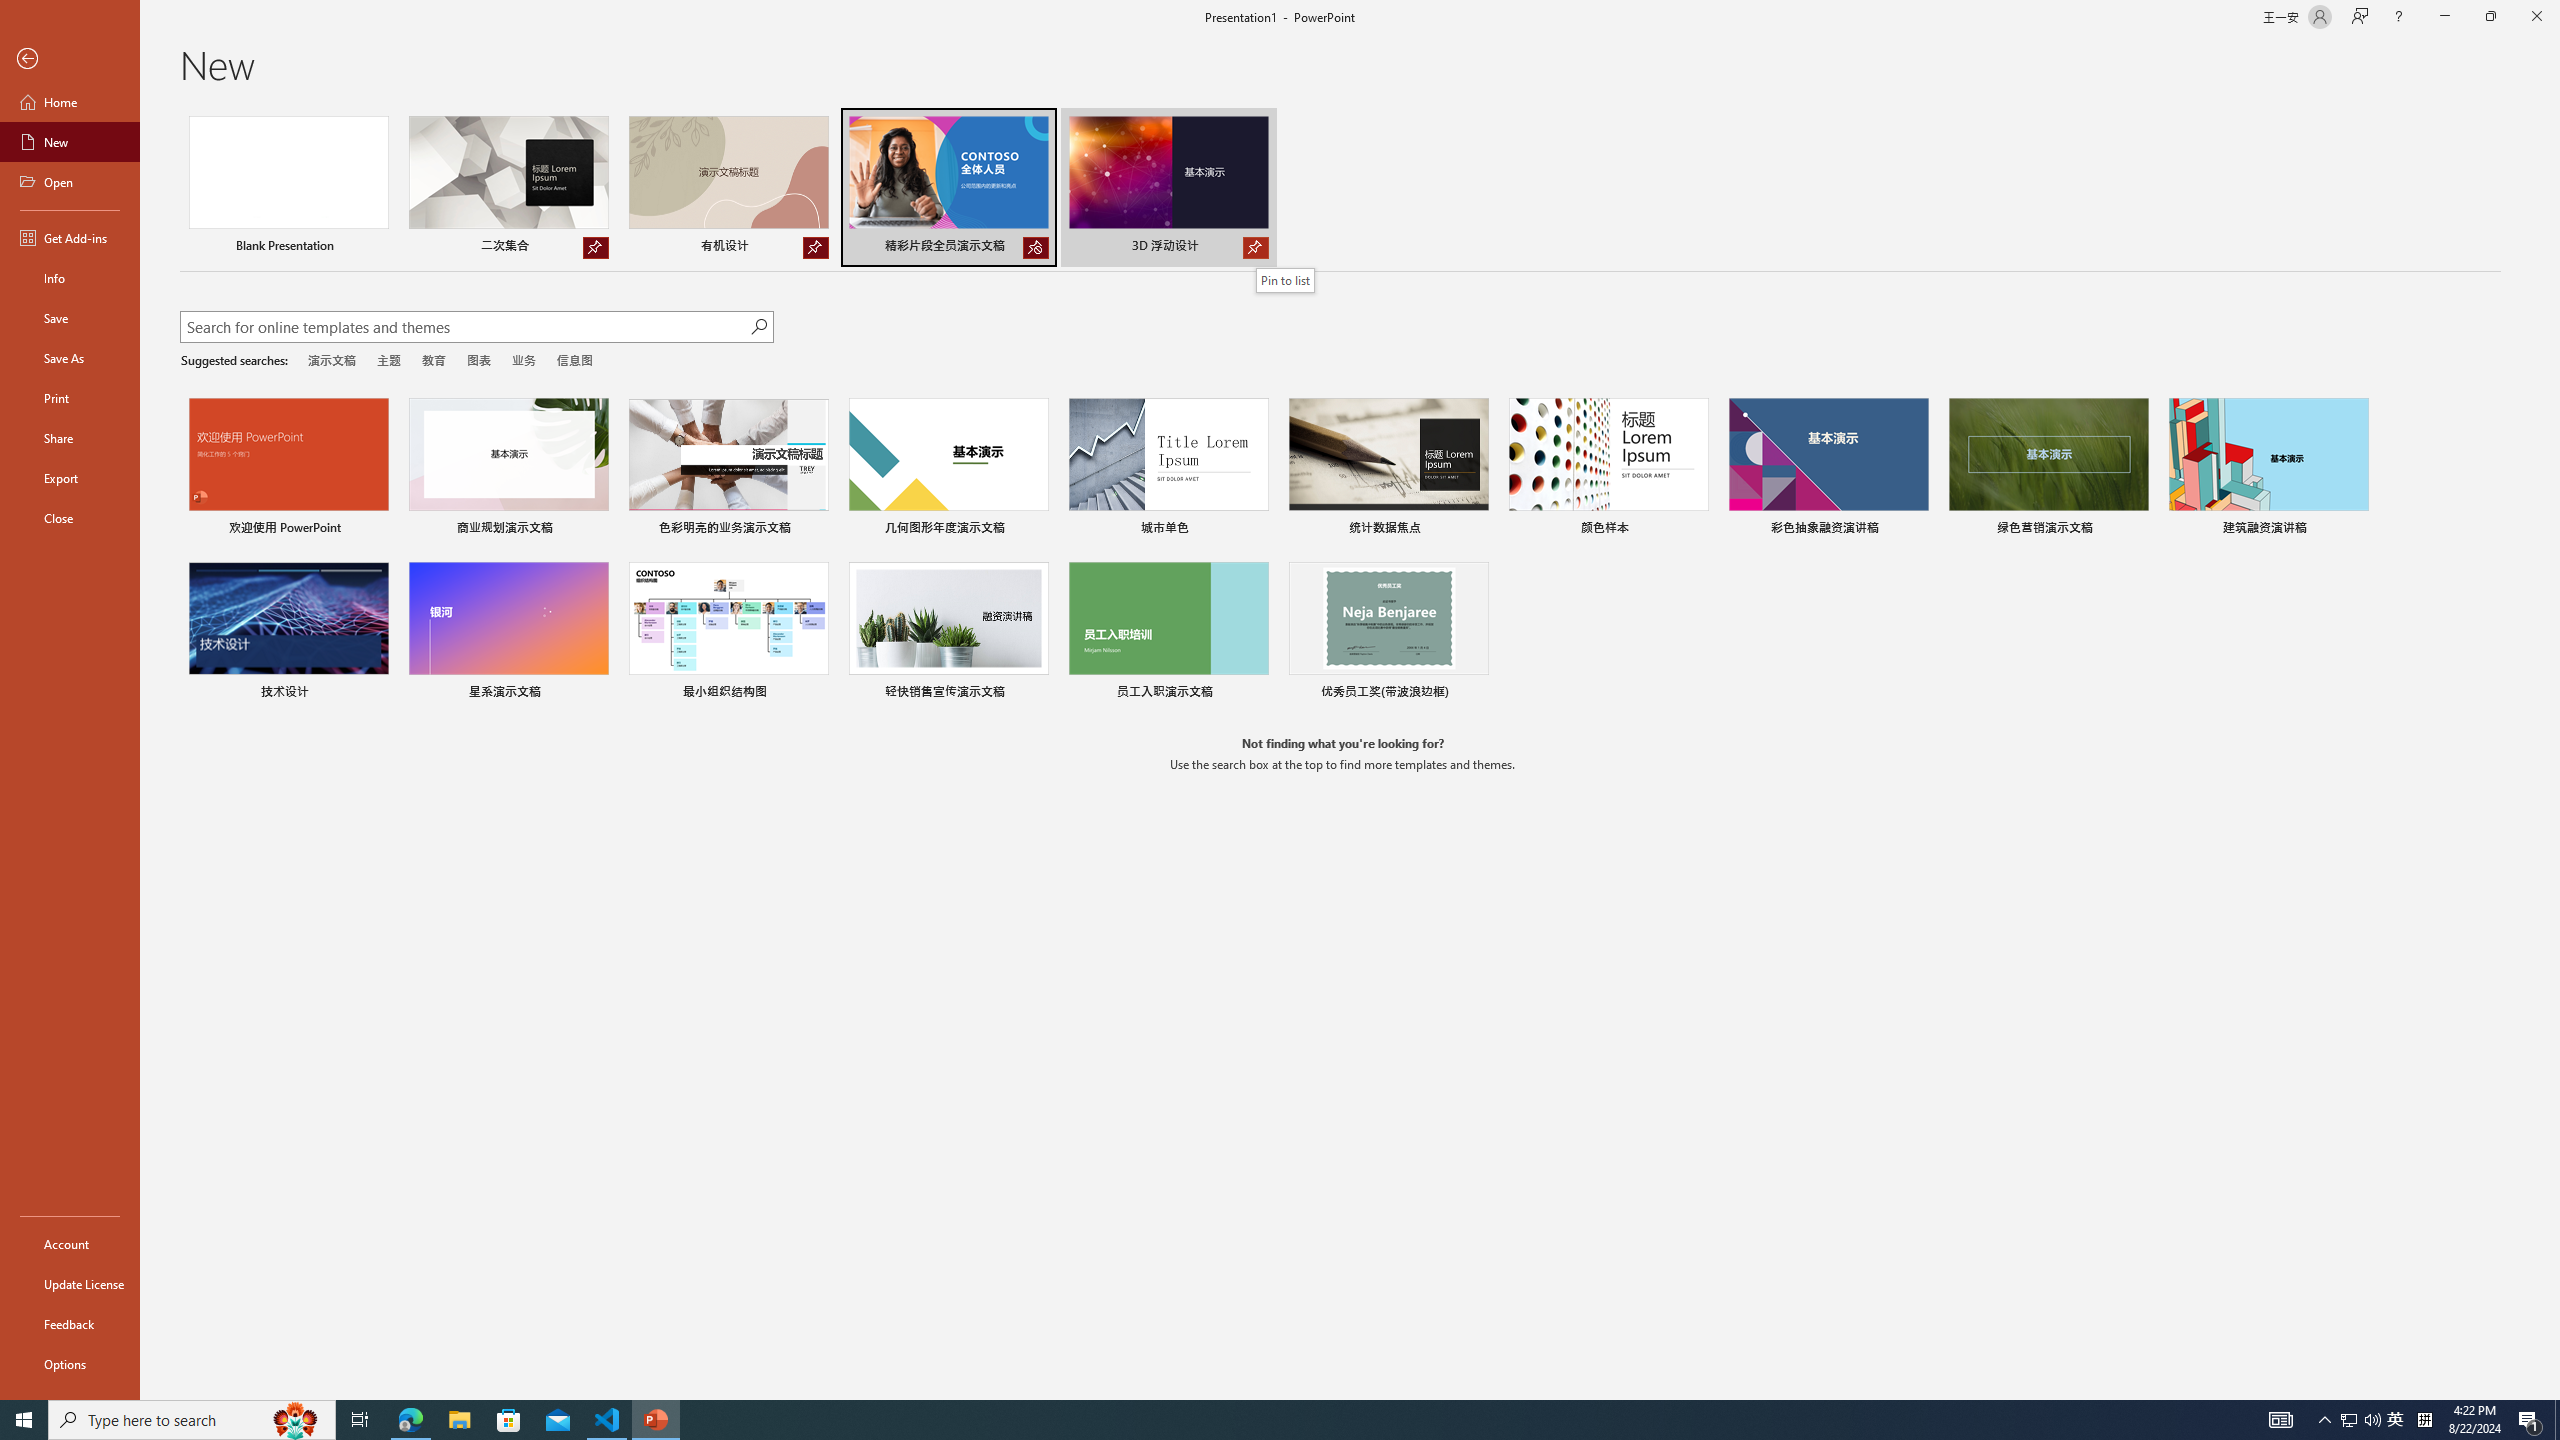 The width and height of the screenshot is (2560, 1440). I want to click on Unpin from list, so click(1036, 248).